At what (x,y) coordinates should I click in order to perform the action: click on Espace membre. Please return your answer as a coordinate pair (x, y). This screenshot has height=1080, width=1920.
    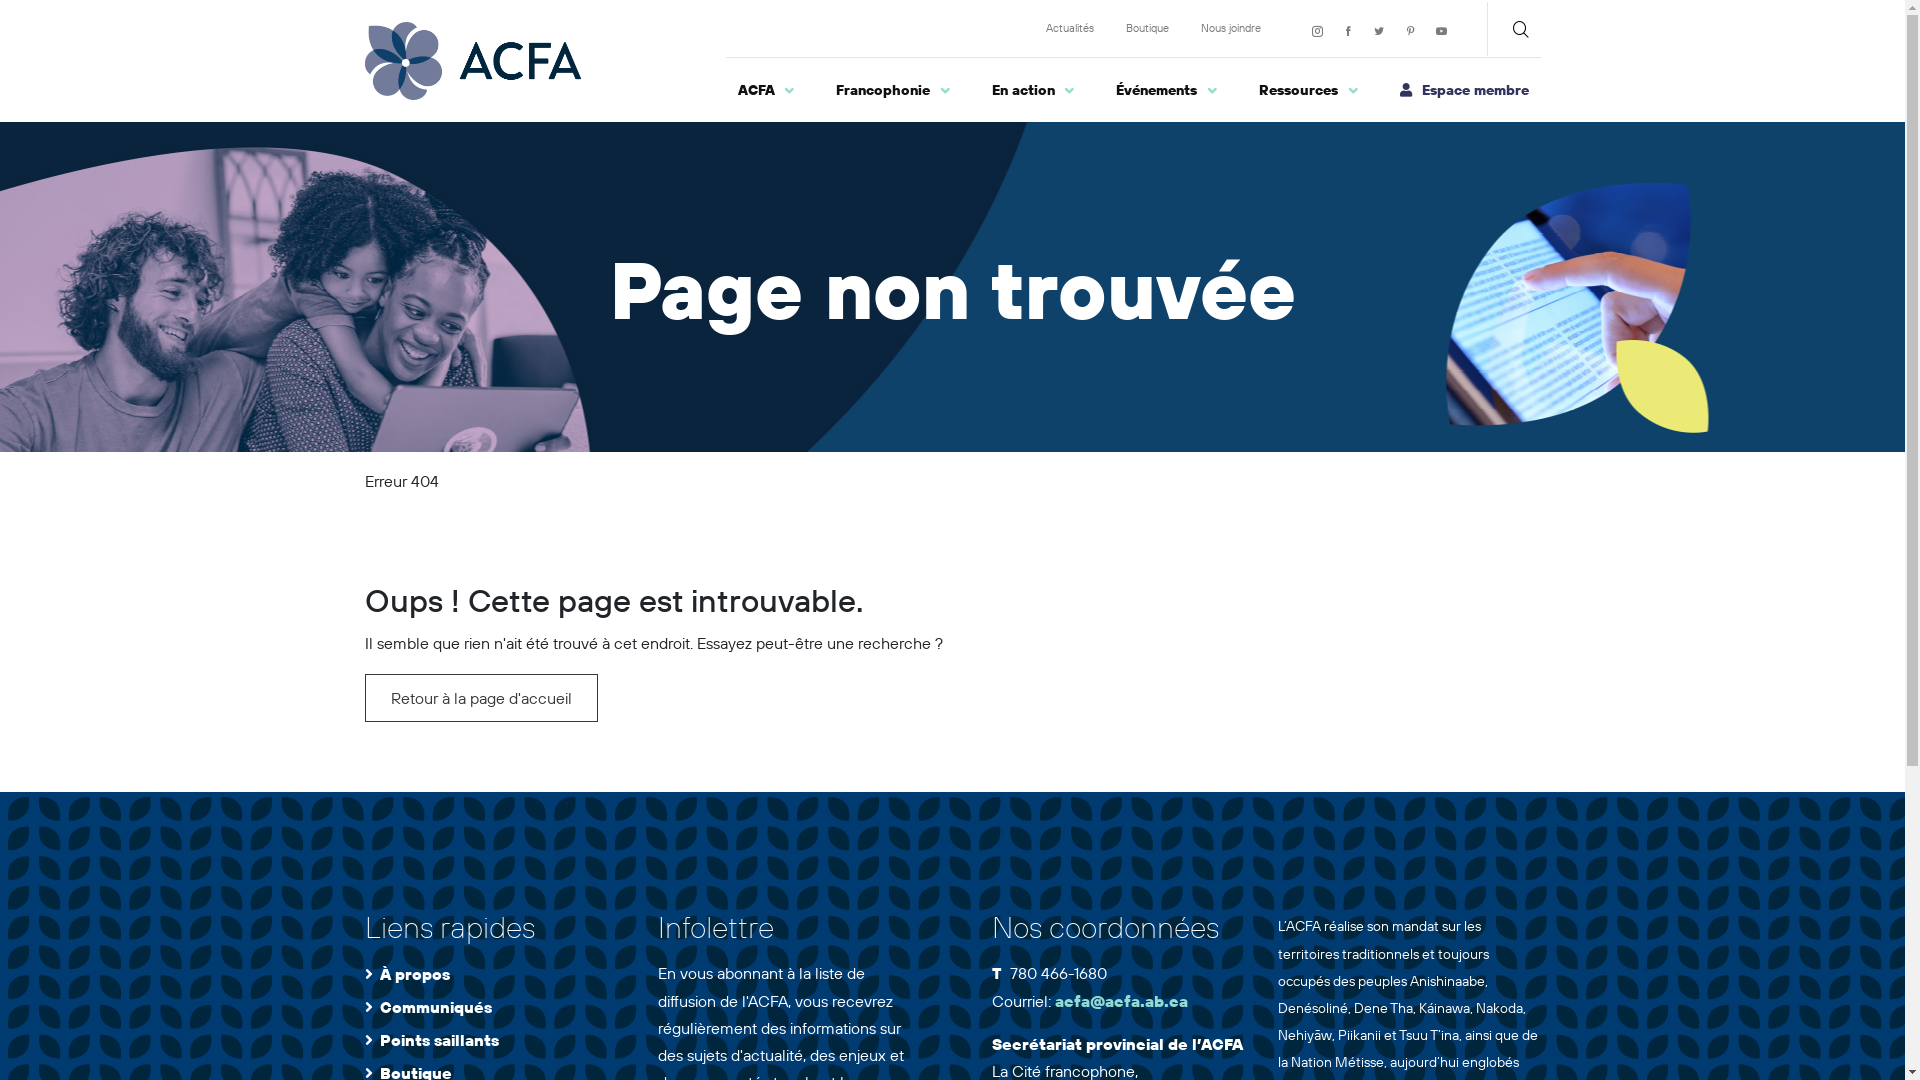
    Looking at the image, I should click on (1464, 91).